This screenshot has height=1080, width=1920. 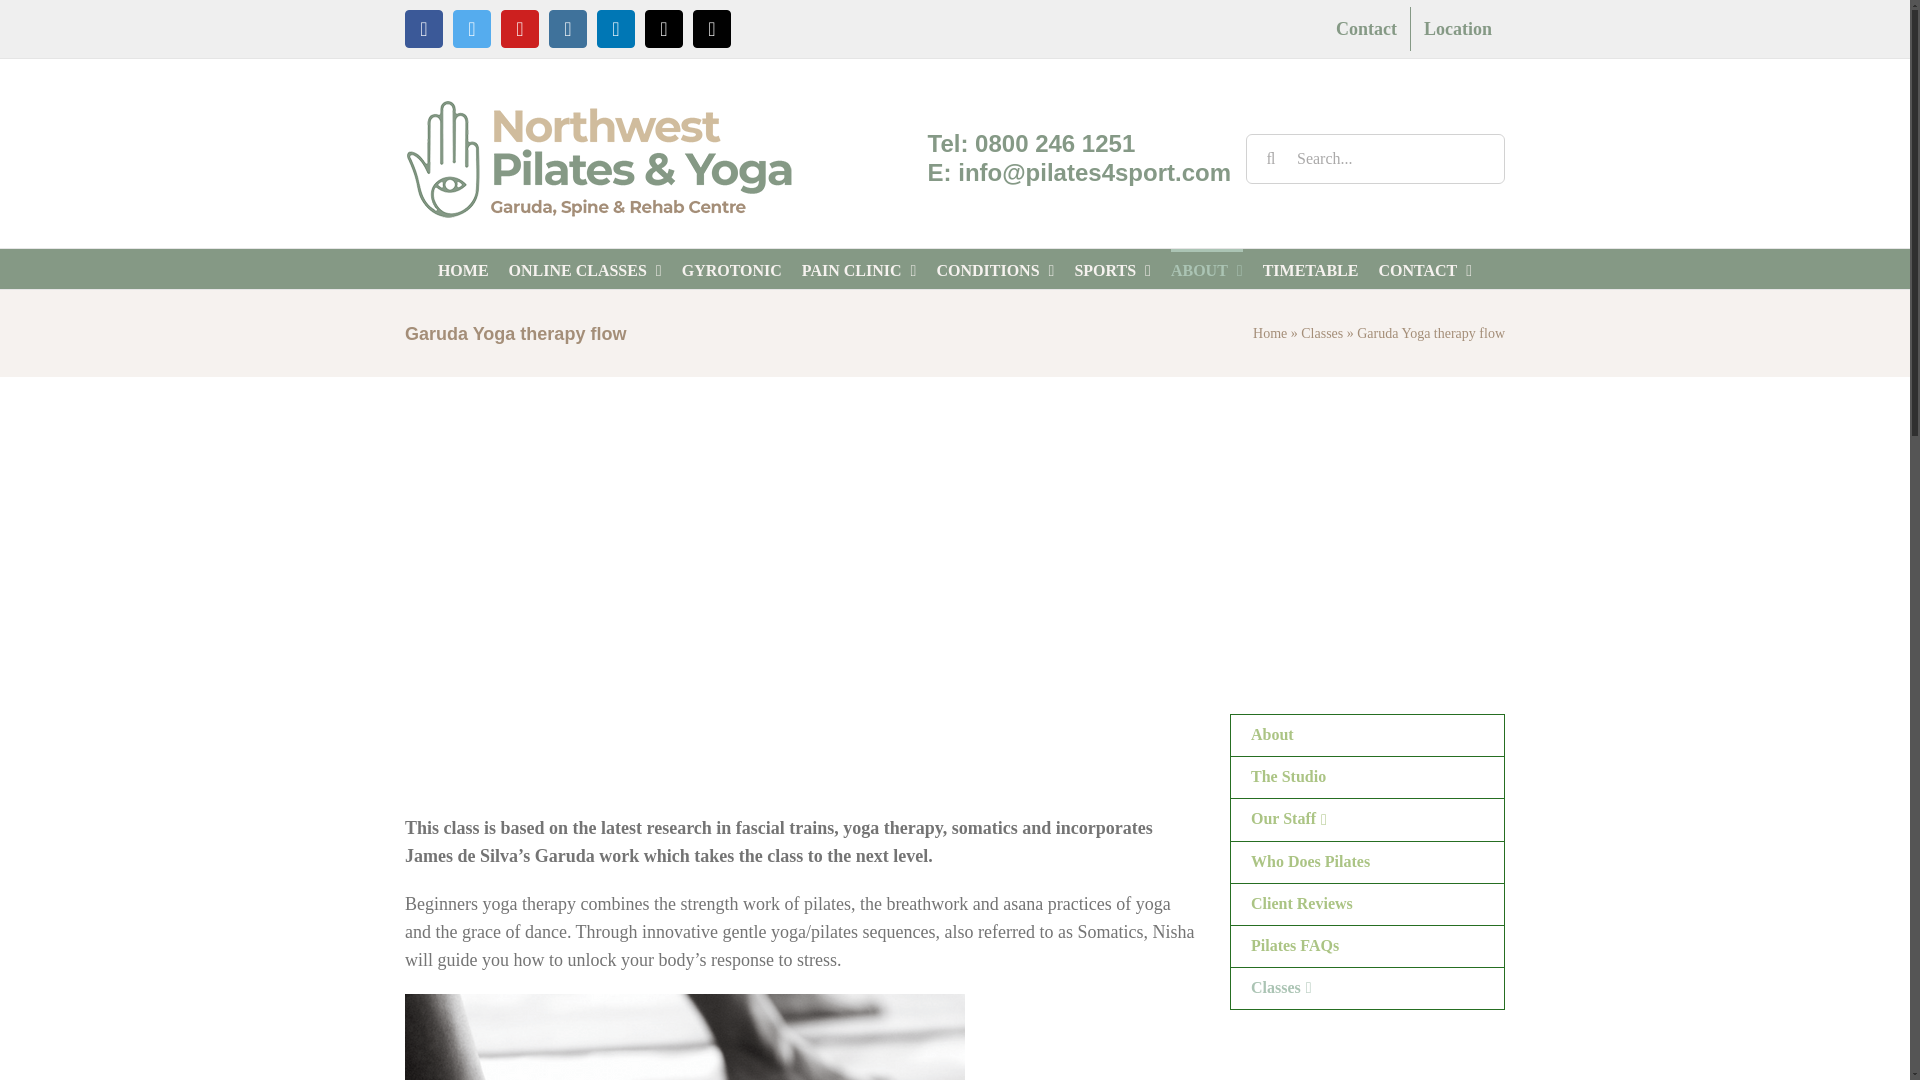 What do you see at coordinates (1112, 269) in the screenshot?
I see `SPORTS` at bounding box center [1112, 269].